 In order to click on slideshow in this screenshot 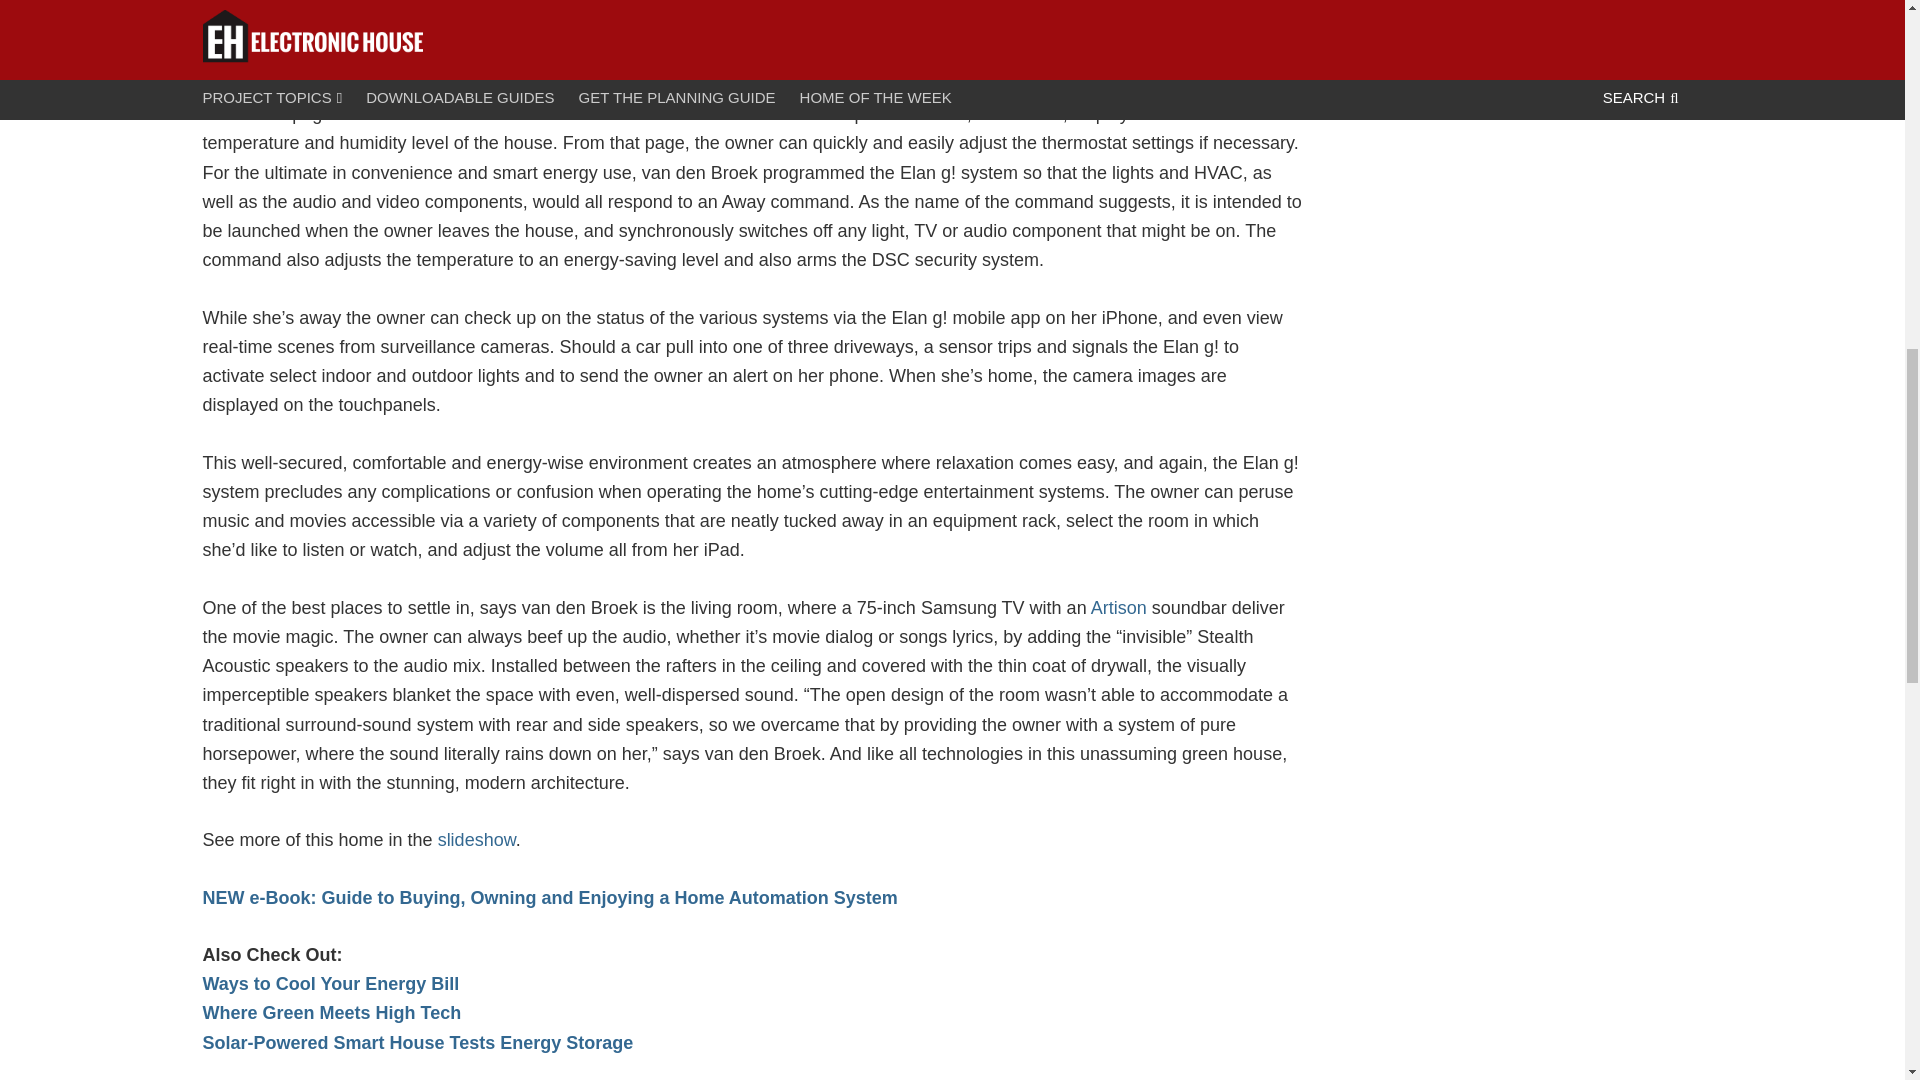, I will do `click(476, 840)`.